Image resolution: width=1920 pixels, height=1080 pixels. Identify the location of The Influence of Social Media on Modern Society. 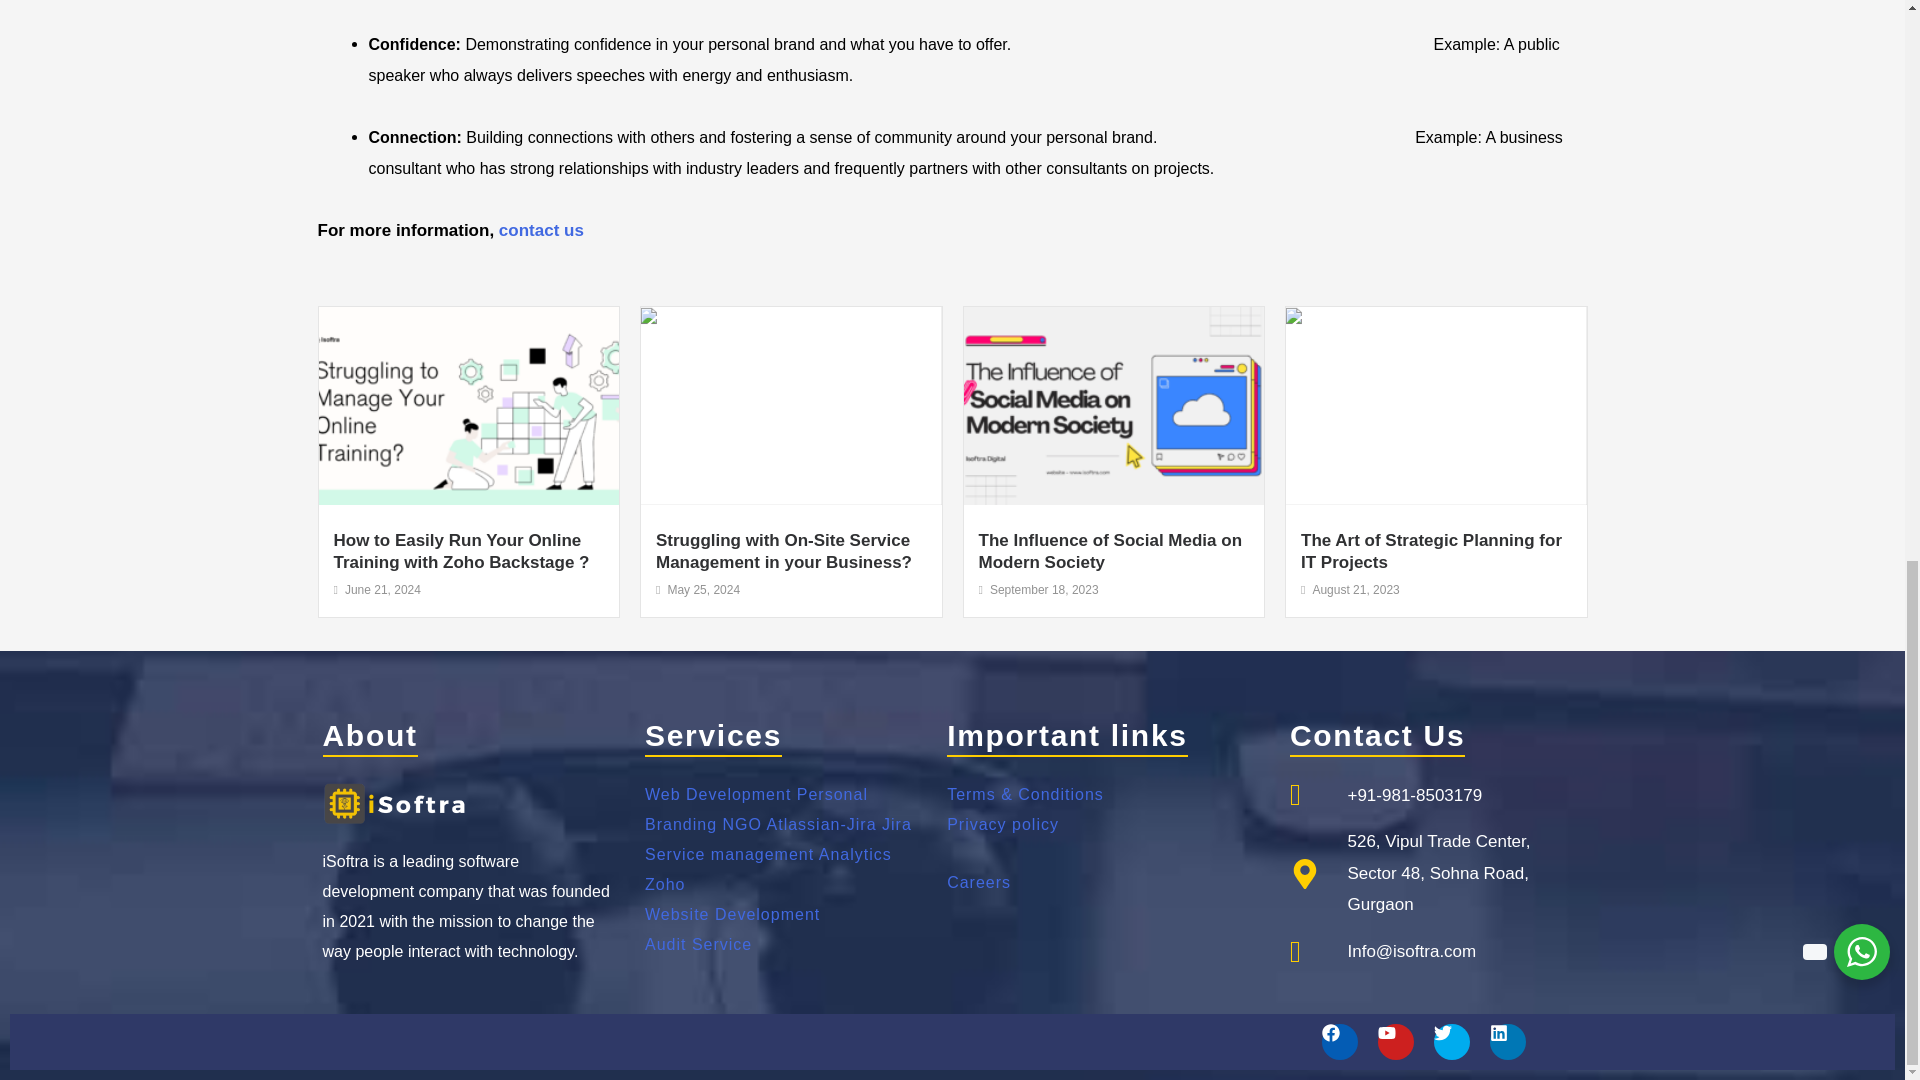
(1110, 552).